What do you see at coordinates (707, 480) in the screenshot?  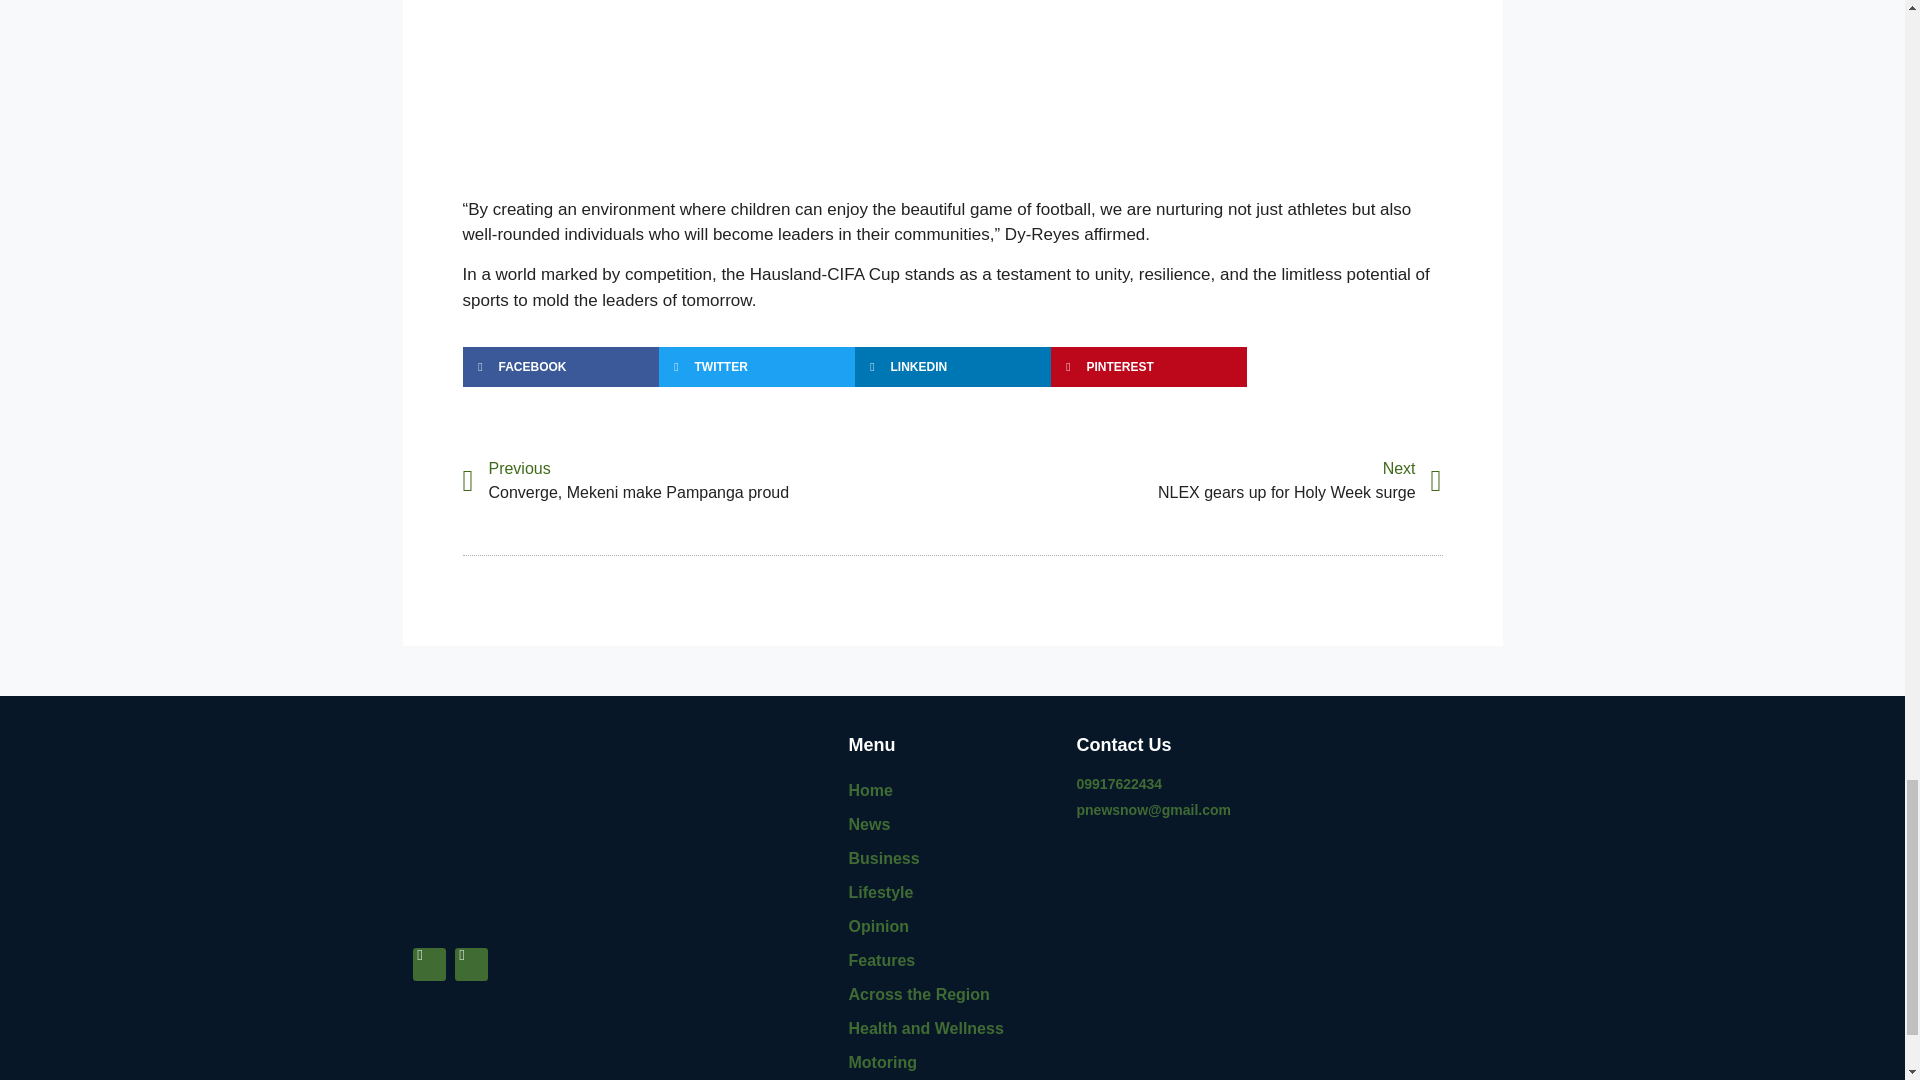 I see `Motoring` at bounding box center [707, 480].